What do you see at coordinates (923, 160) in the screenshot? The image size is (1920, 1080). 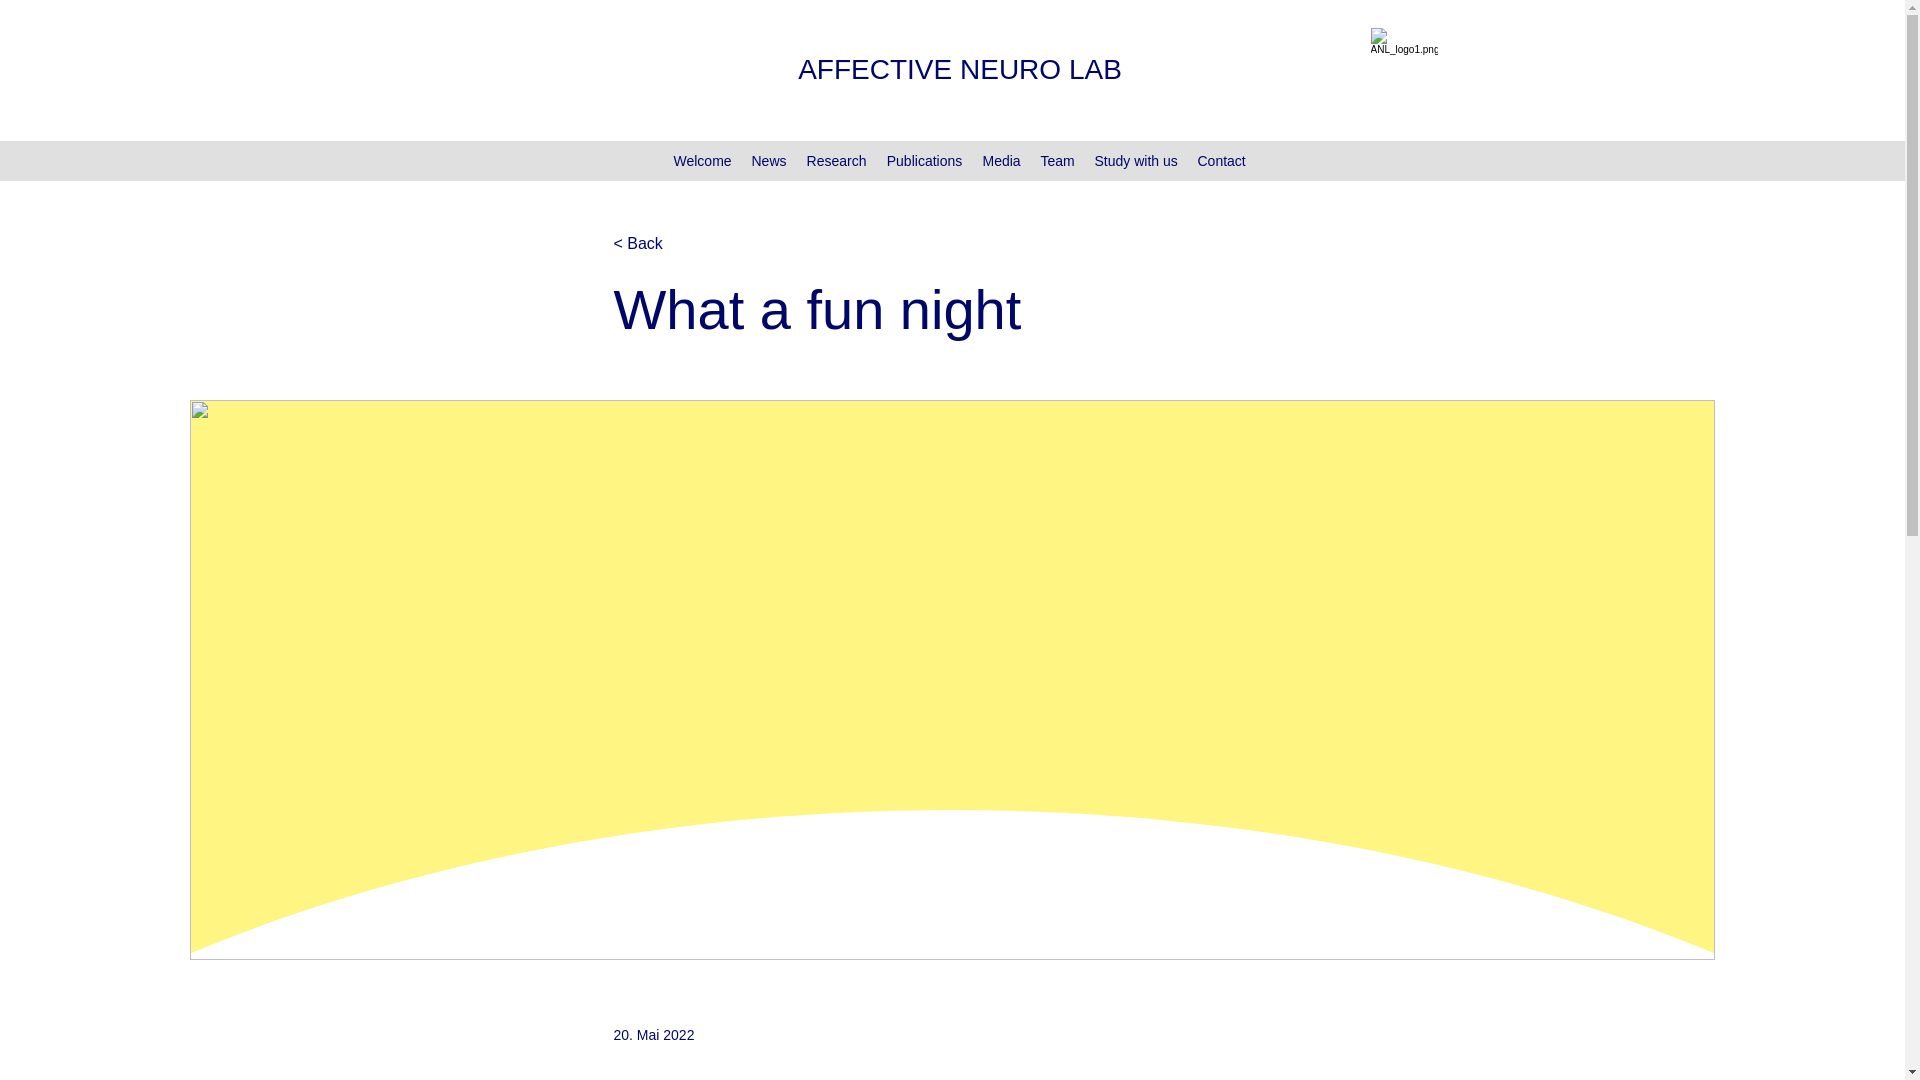 I see `Publications` at bounding box center [923, 160].